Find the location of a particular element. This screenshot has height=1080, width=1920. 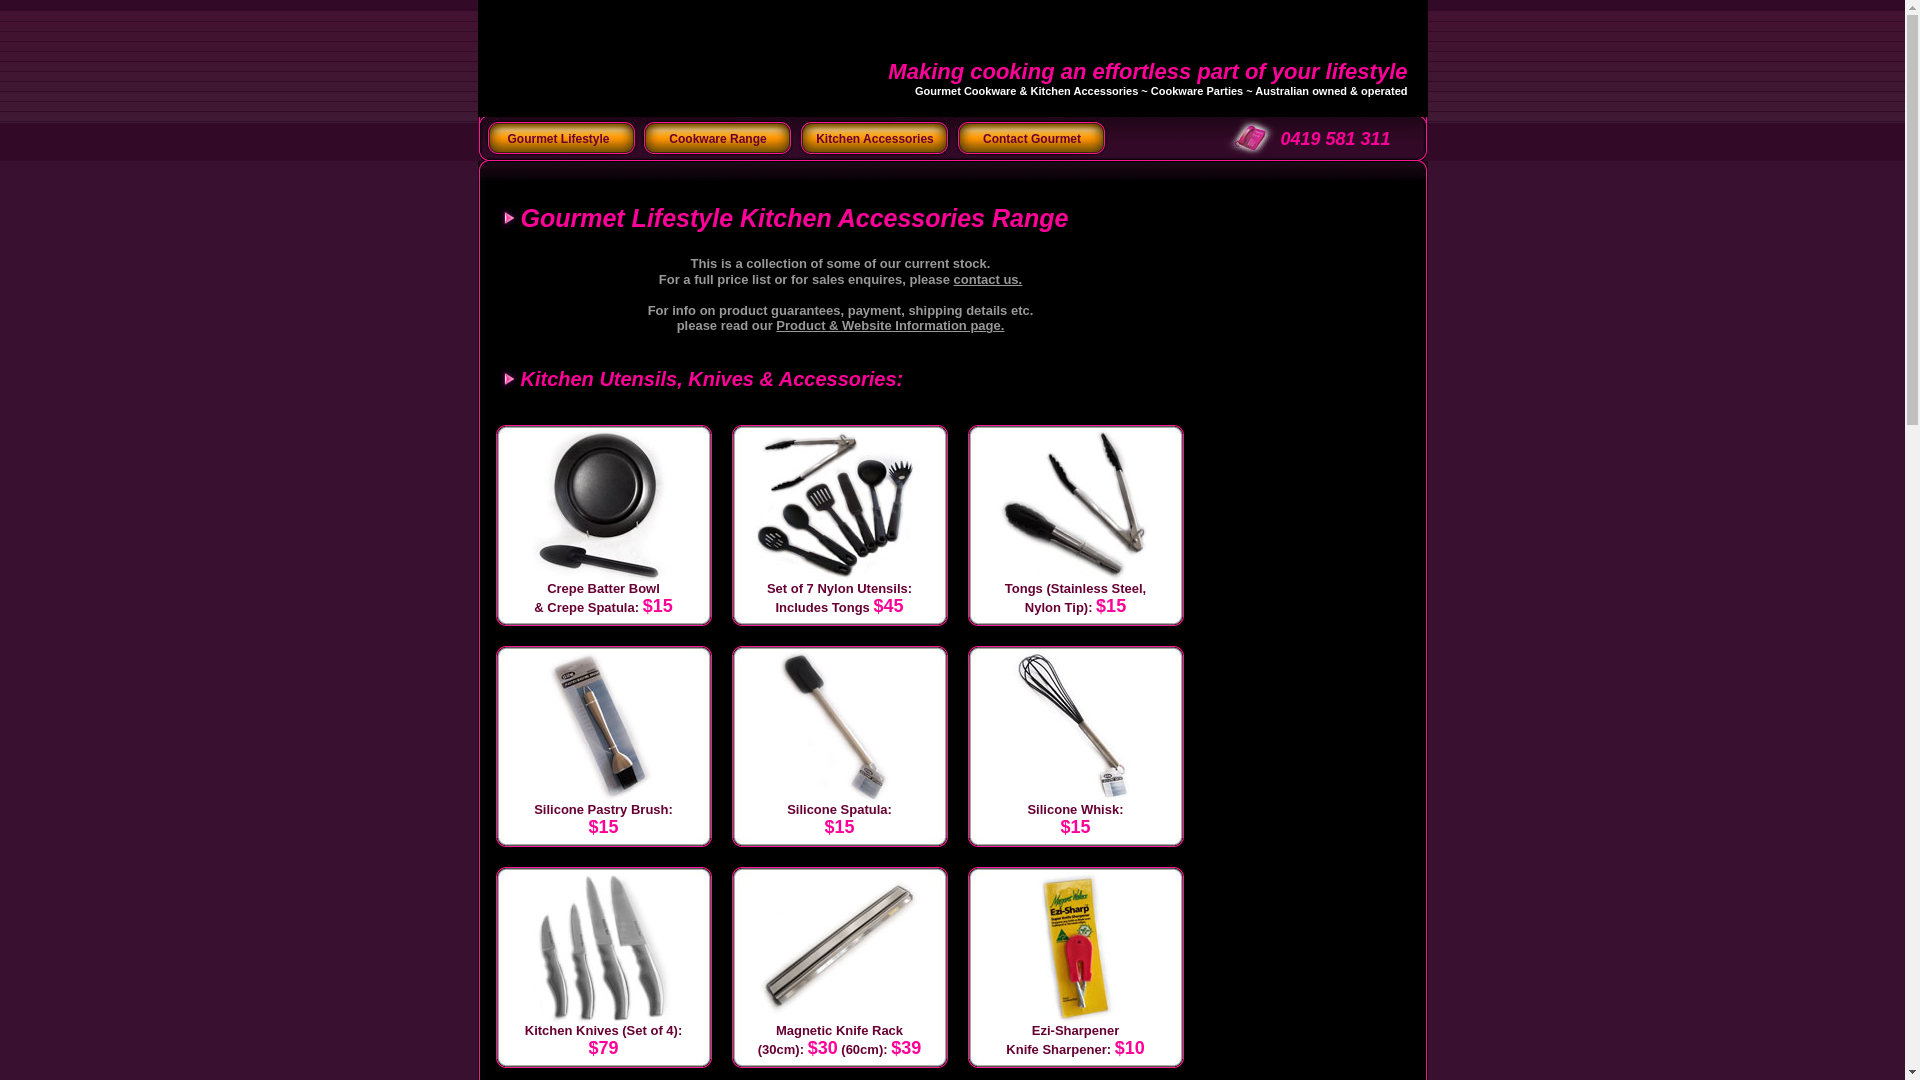

$15 is located at coordinates (1075, 827).